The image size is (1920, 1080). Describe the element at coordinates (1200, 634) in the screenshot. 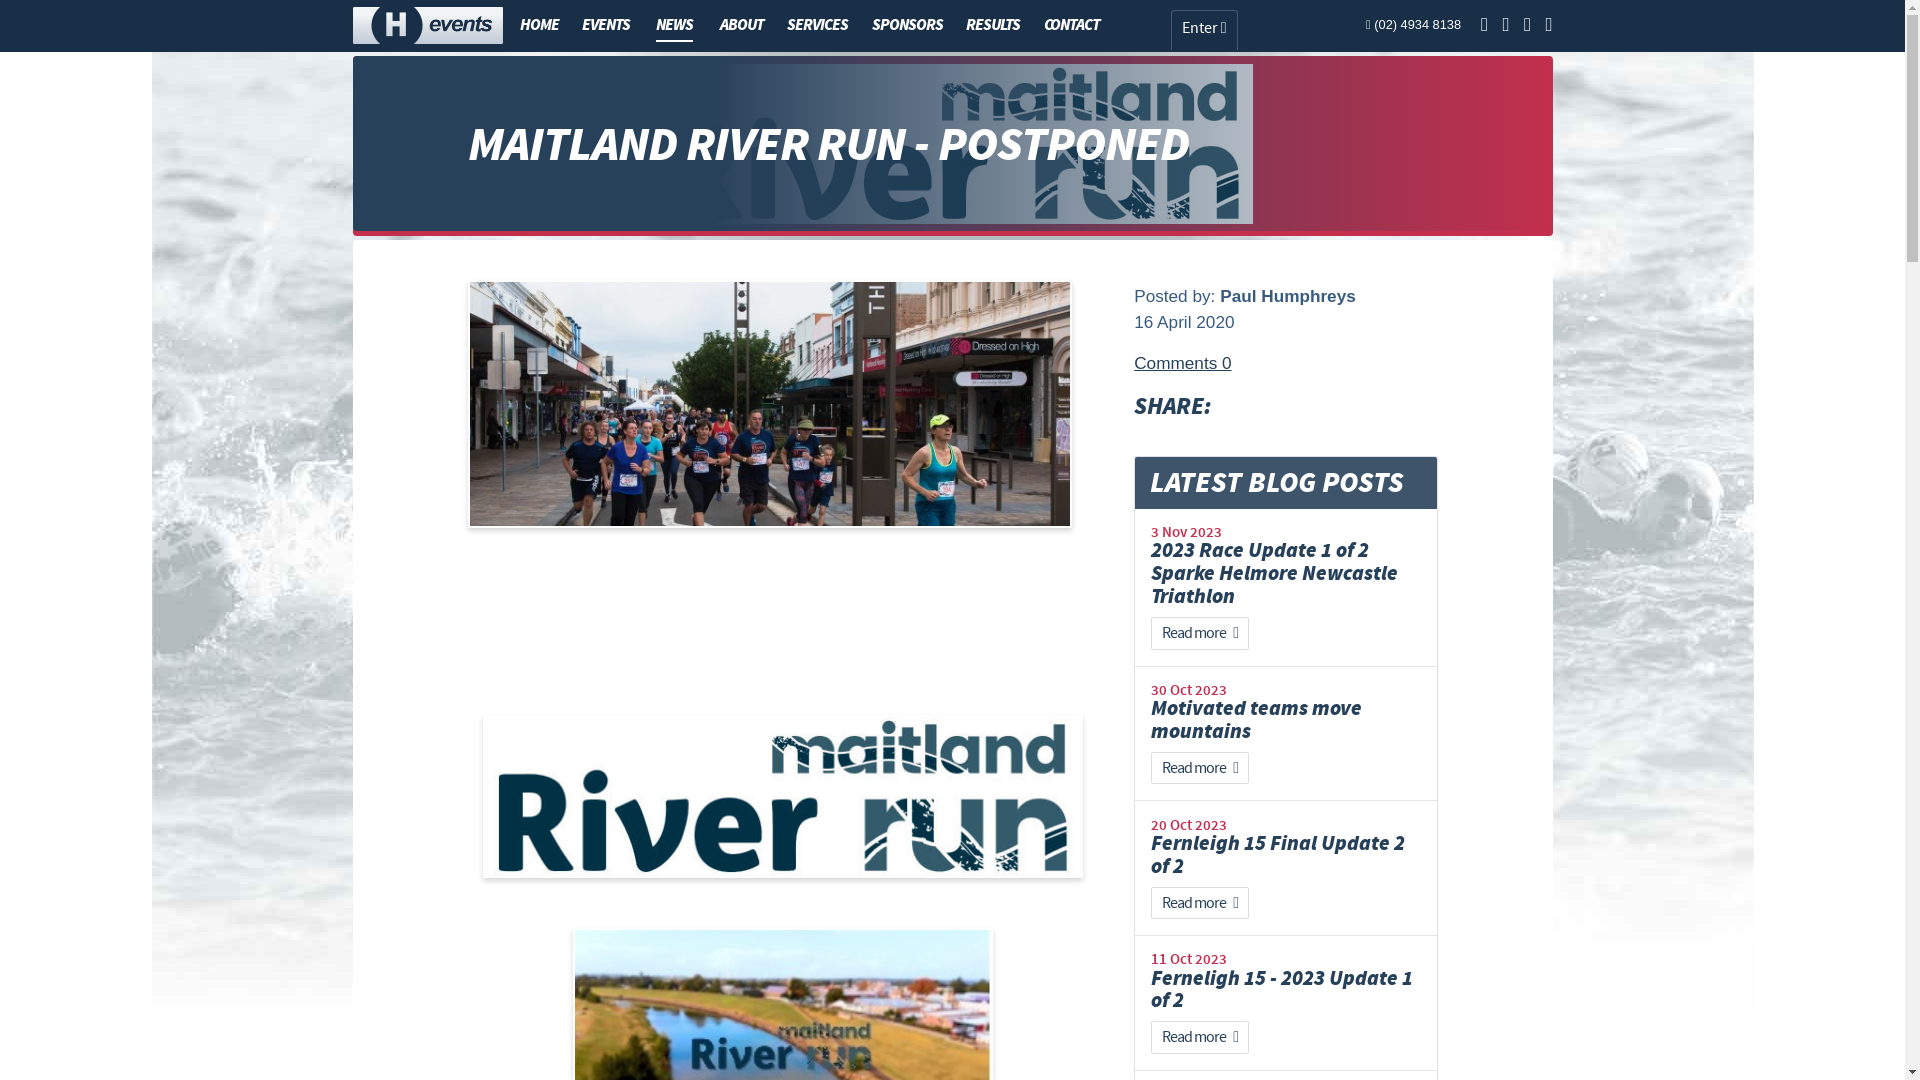

I see `Read more` at that location.